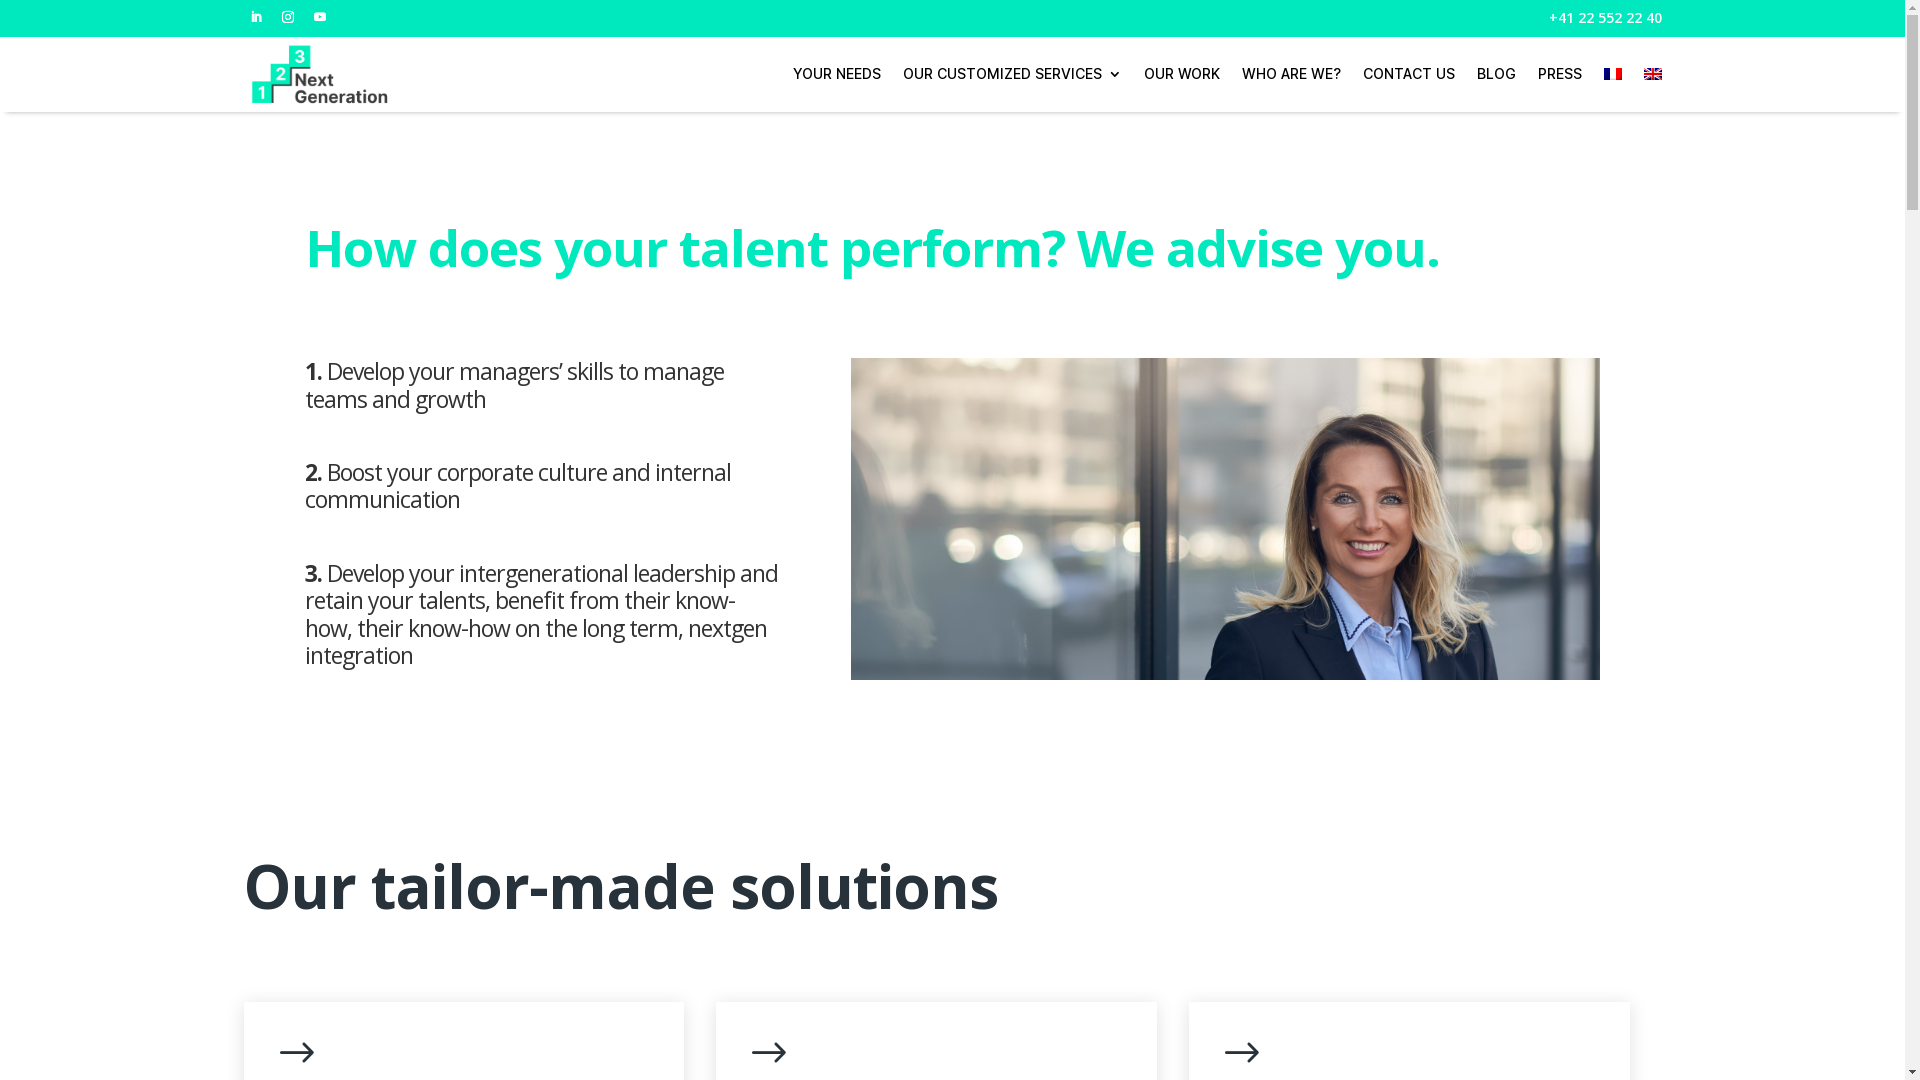 This screenshot has height=1080, width=1920. I want to click on BLOG, so click(1496, 74).